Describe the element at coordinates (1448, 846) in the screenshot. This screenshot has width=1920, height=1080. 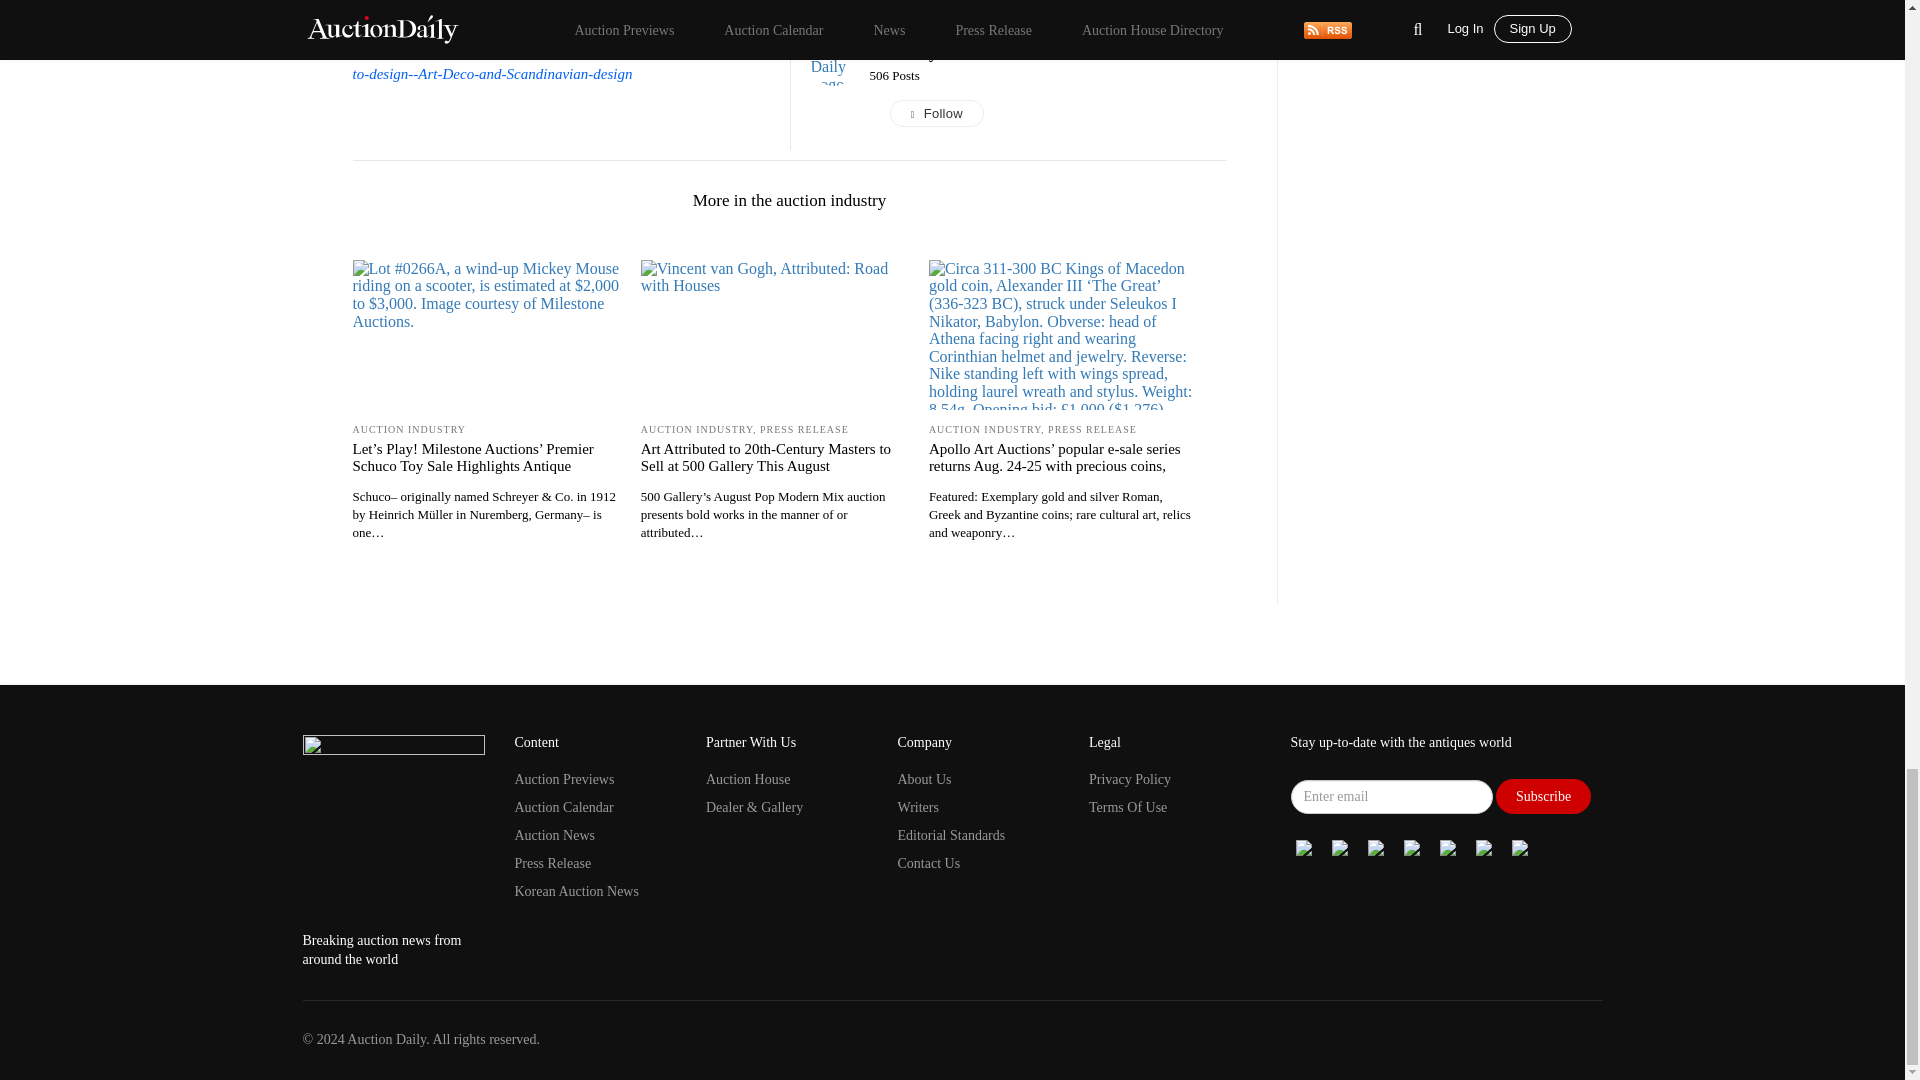
I see `Thread` at that location.